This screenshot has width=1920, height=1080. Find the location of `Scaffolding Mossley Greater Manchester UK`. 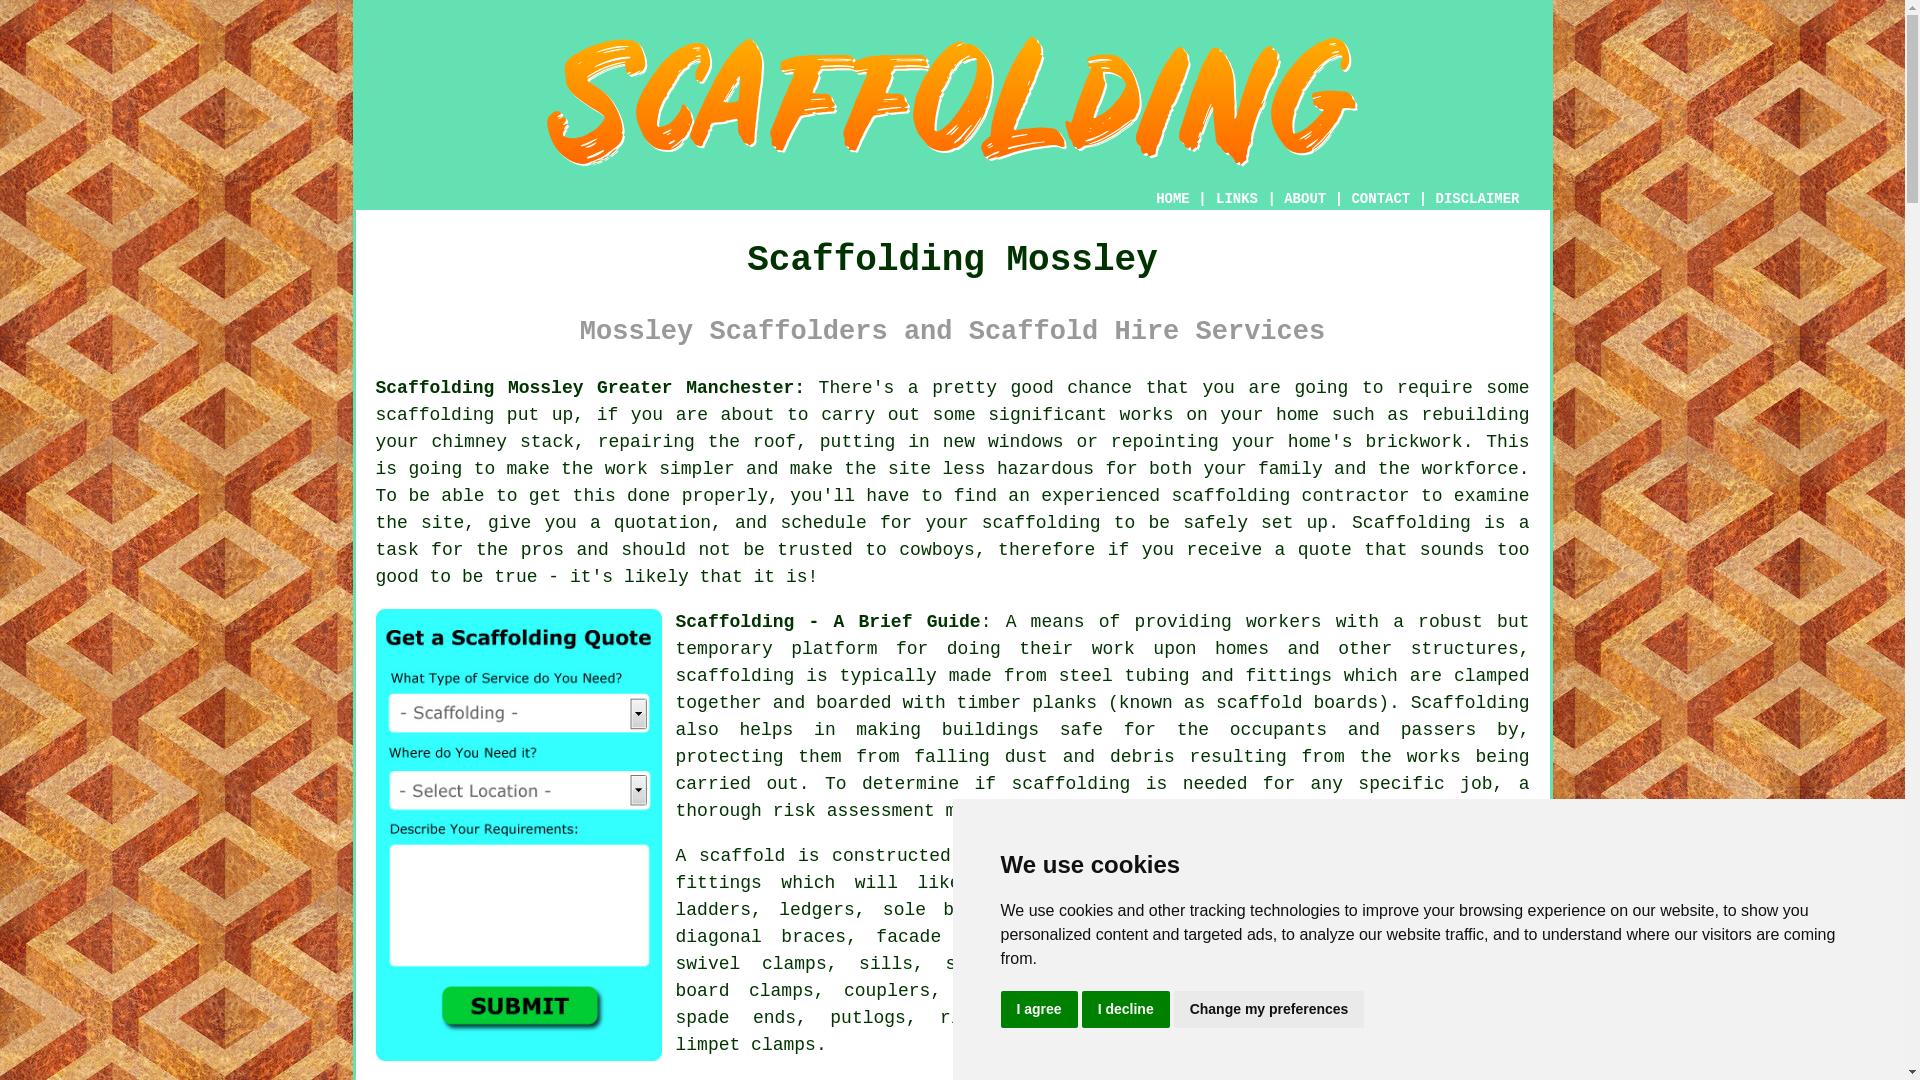

Scaffolding Mossley Greater Manchester UK is located at coordinates (591, 388).